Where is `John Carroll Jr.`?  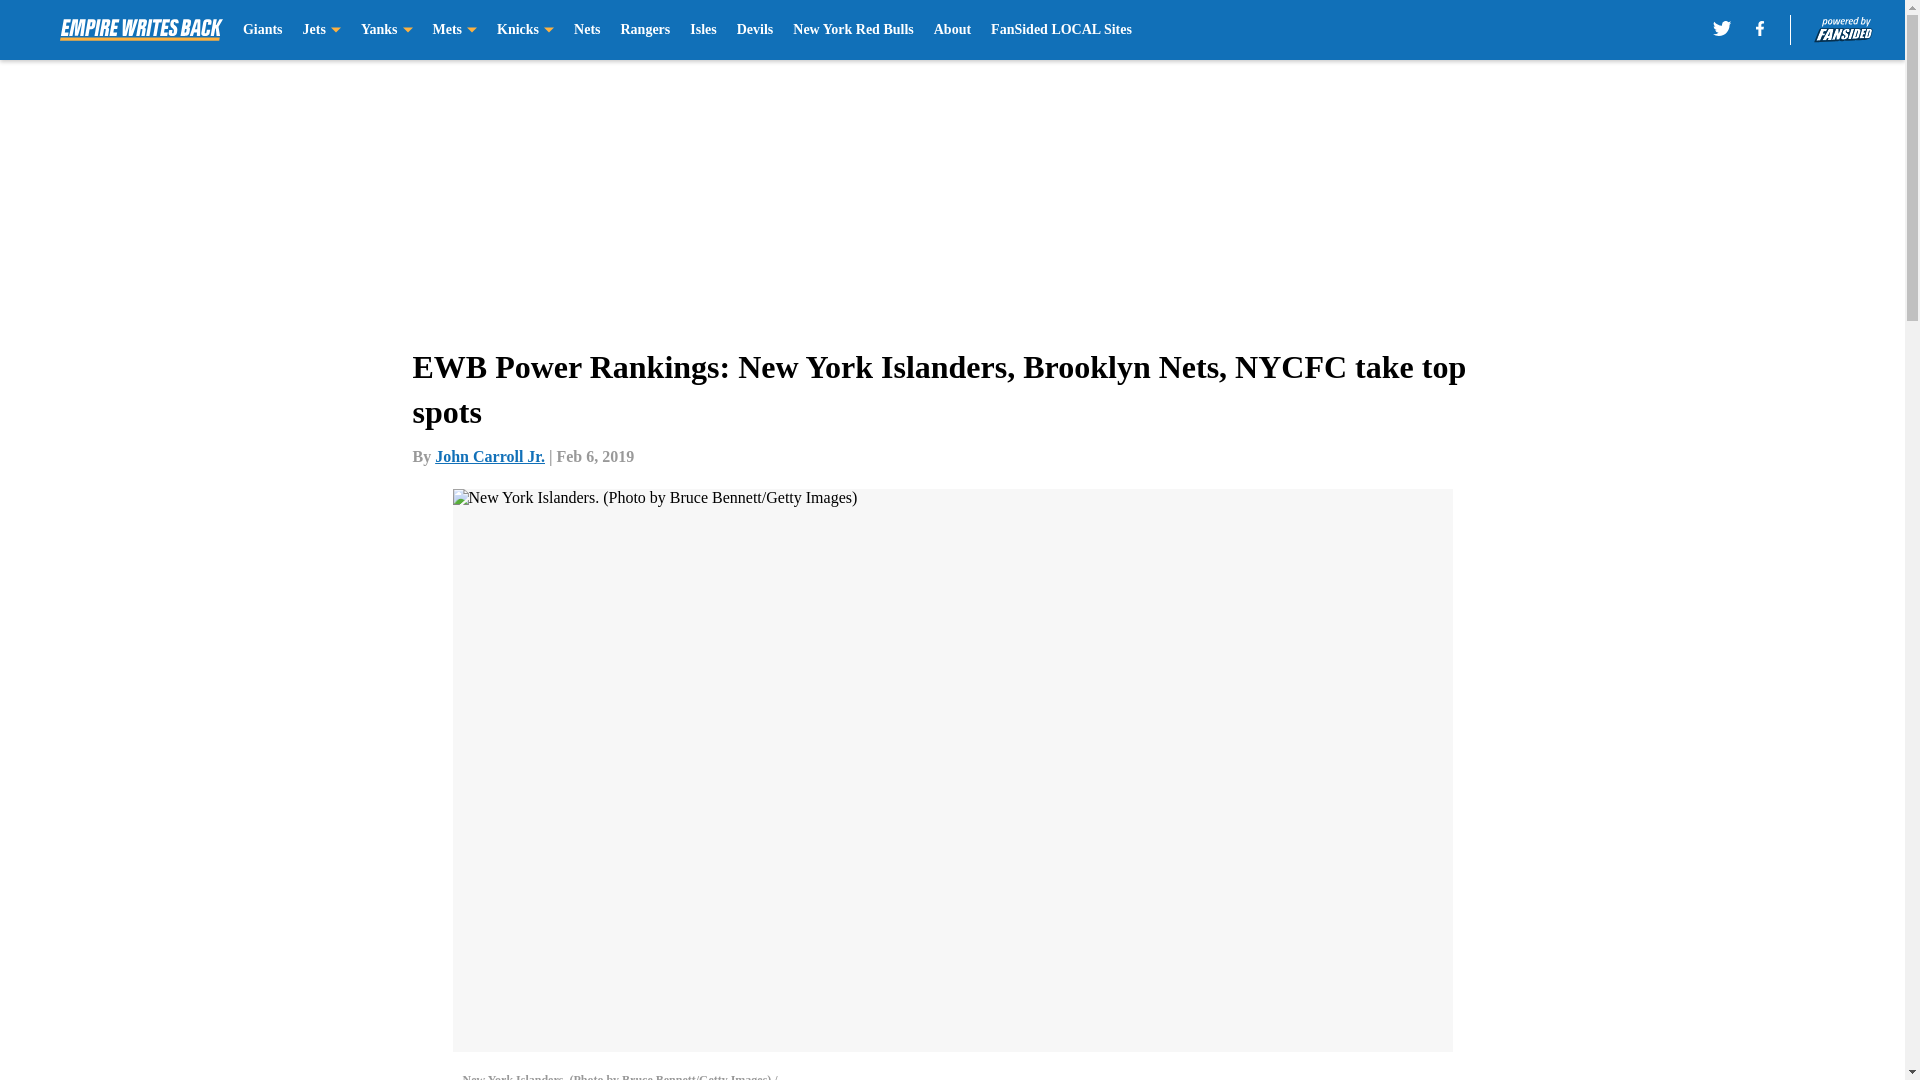
John Carroll Jr. is located at coordinates (490, 456).